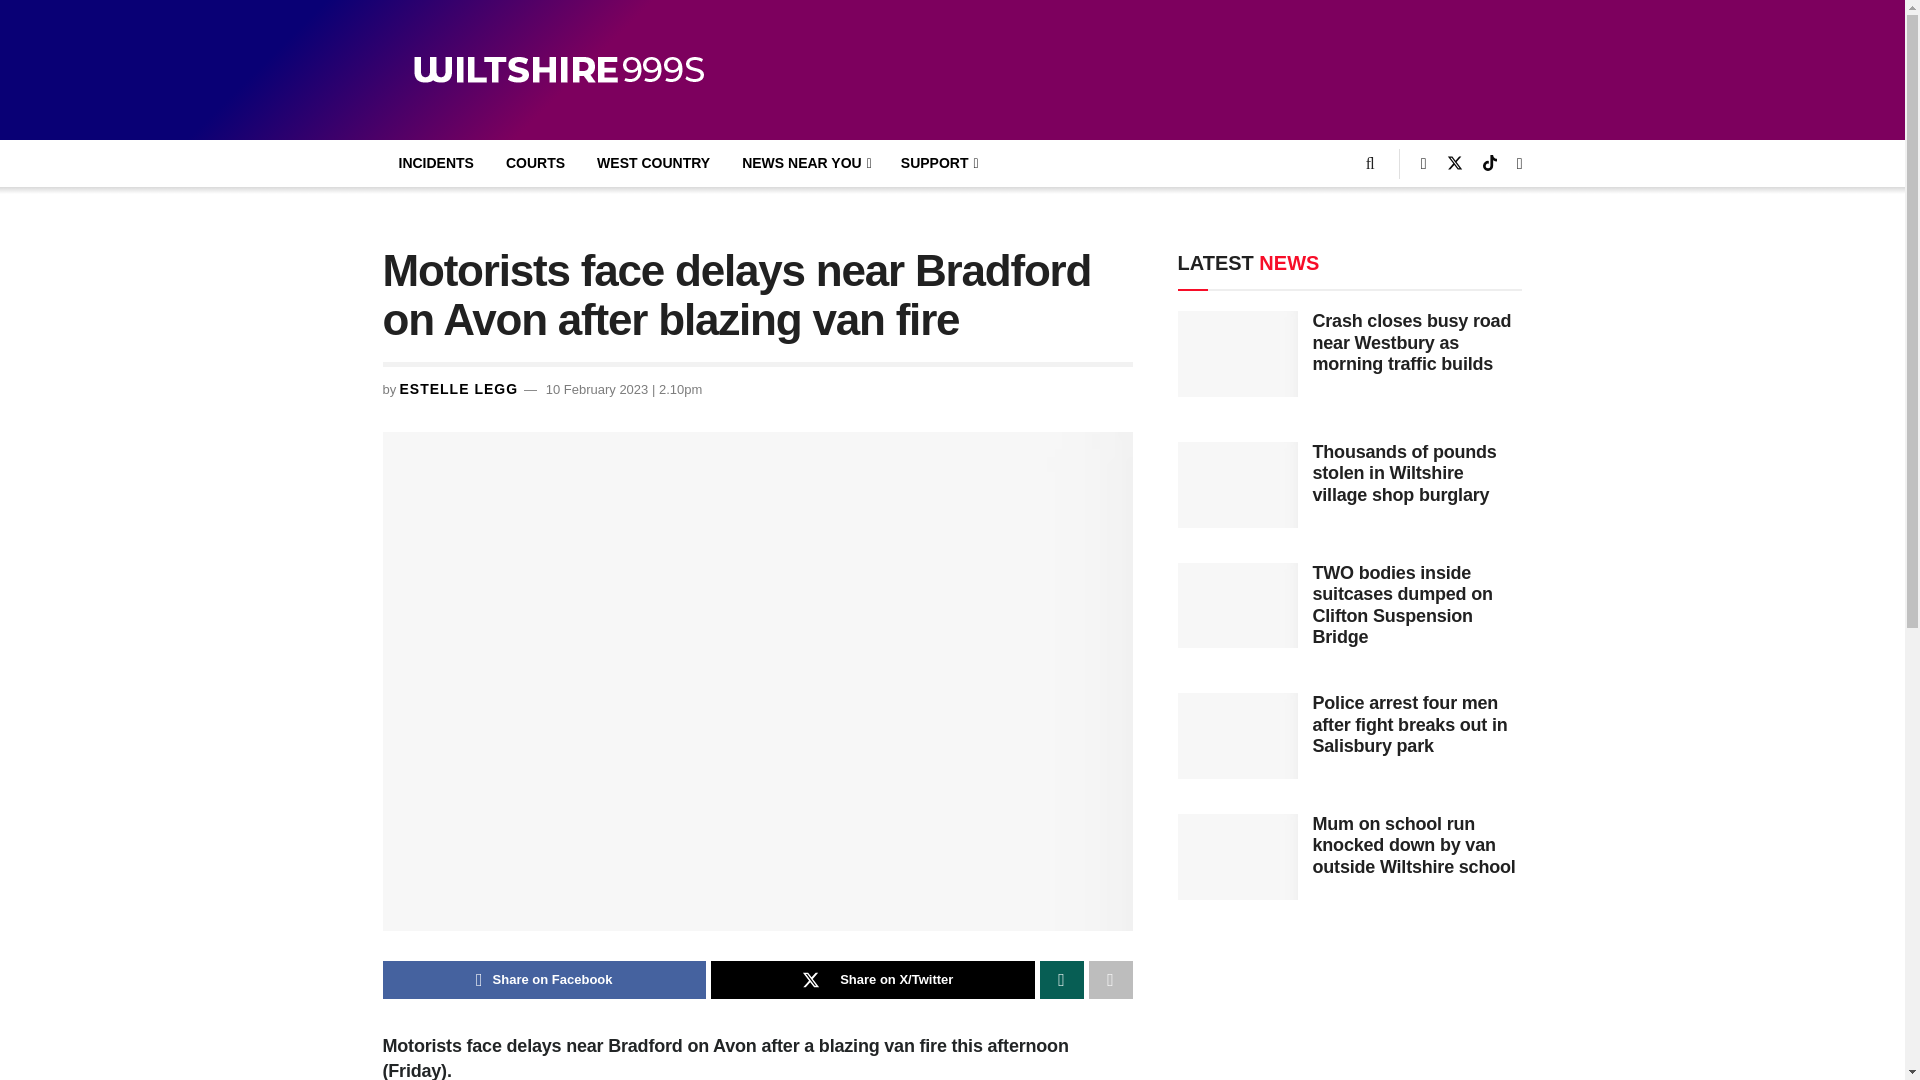  I want to click on COURTS, so click(535, 163).